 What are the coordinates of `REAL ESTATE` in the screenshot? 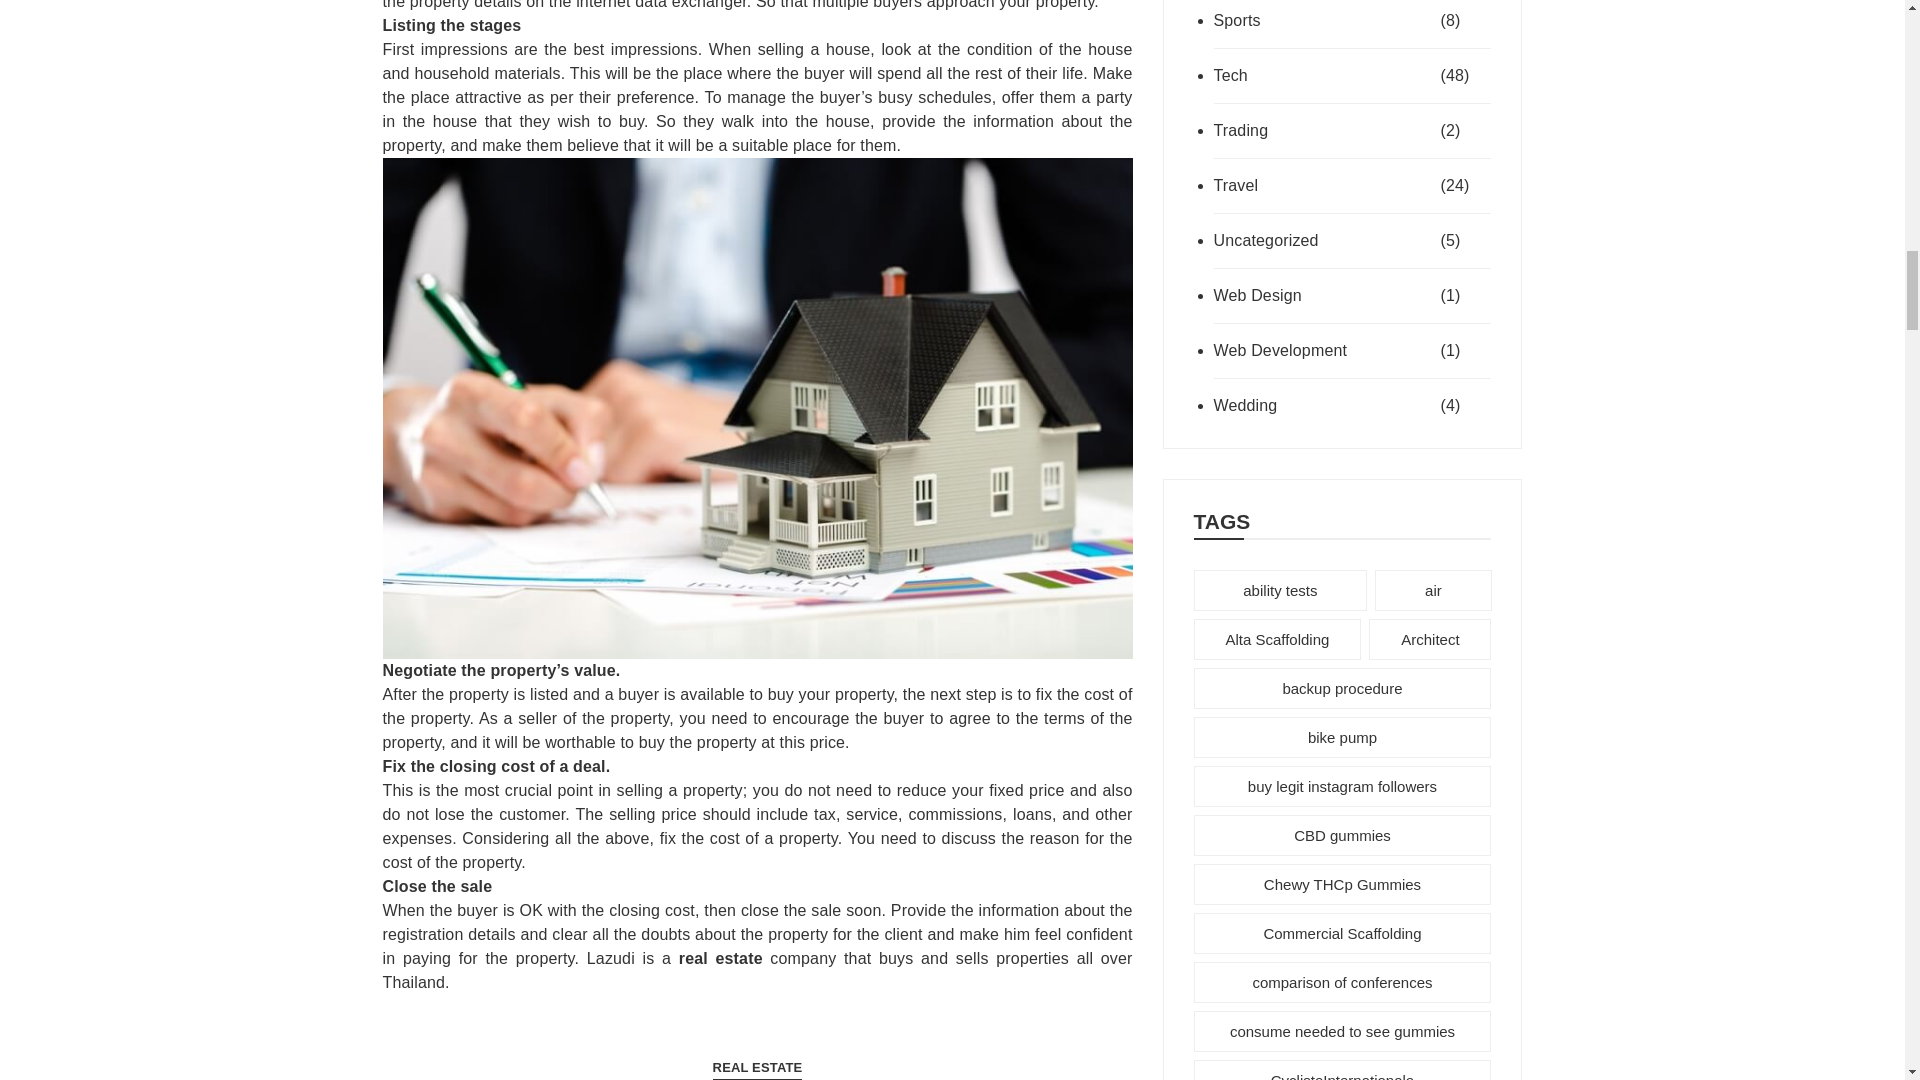 It's located at (757, 1069).